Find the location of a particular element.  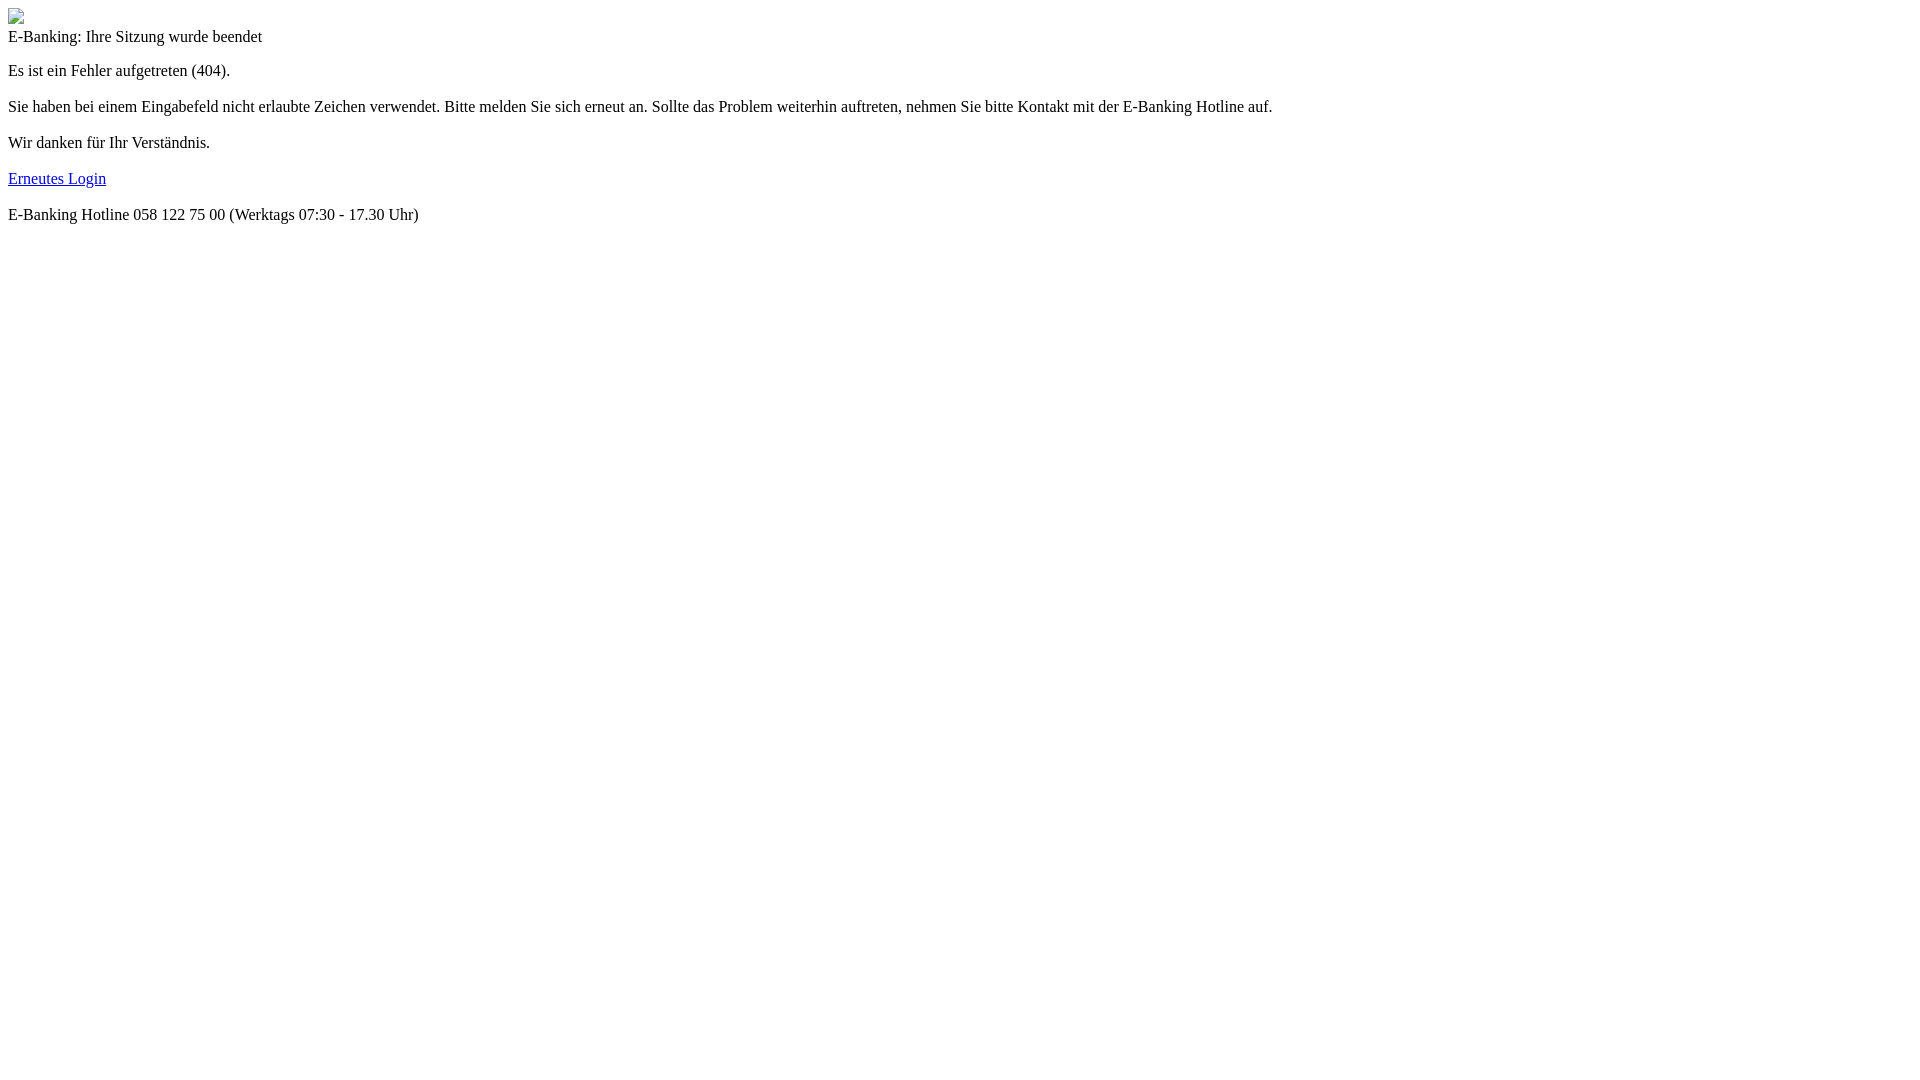

Erneutes Login is located at coordinates (57, 178).